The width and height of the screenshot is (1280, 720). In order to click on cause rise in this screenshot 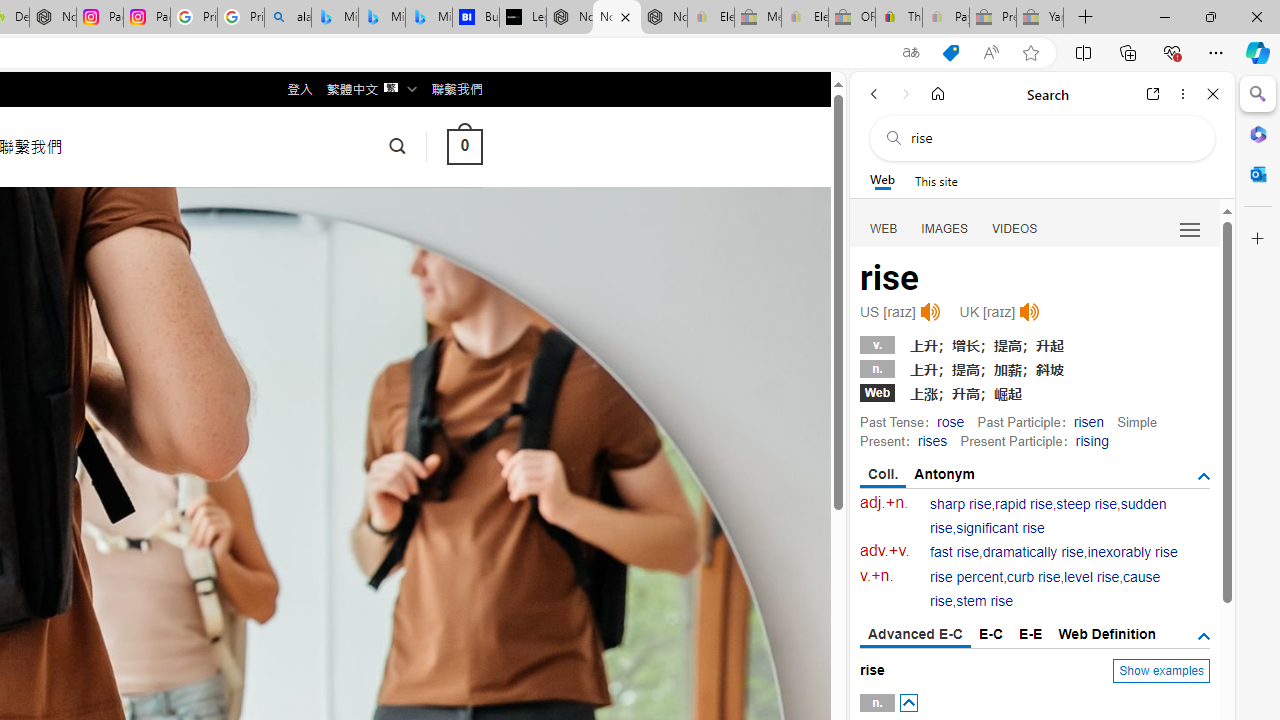, I will do `click(1045, 590)`.